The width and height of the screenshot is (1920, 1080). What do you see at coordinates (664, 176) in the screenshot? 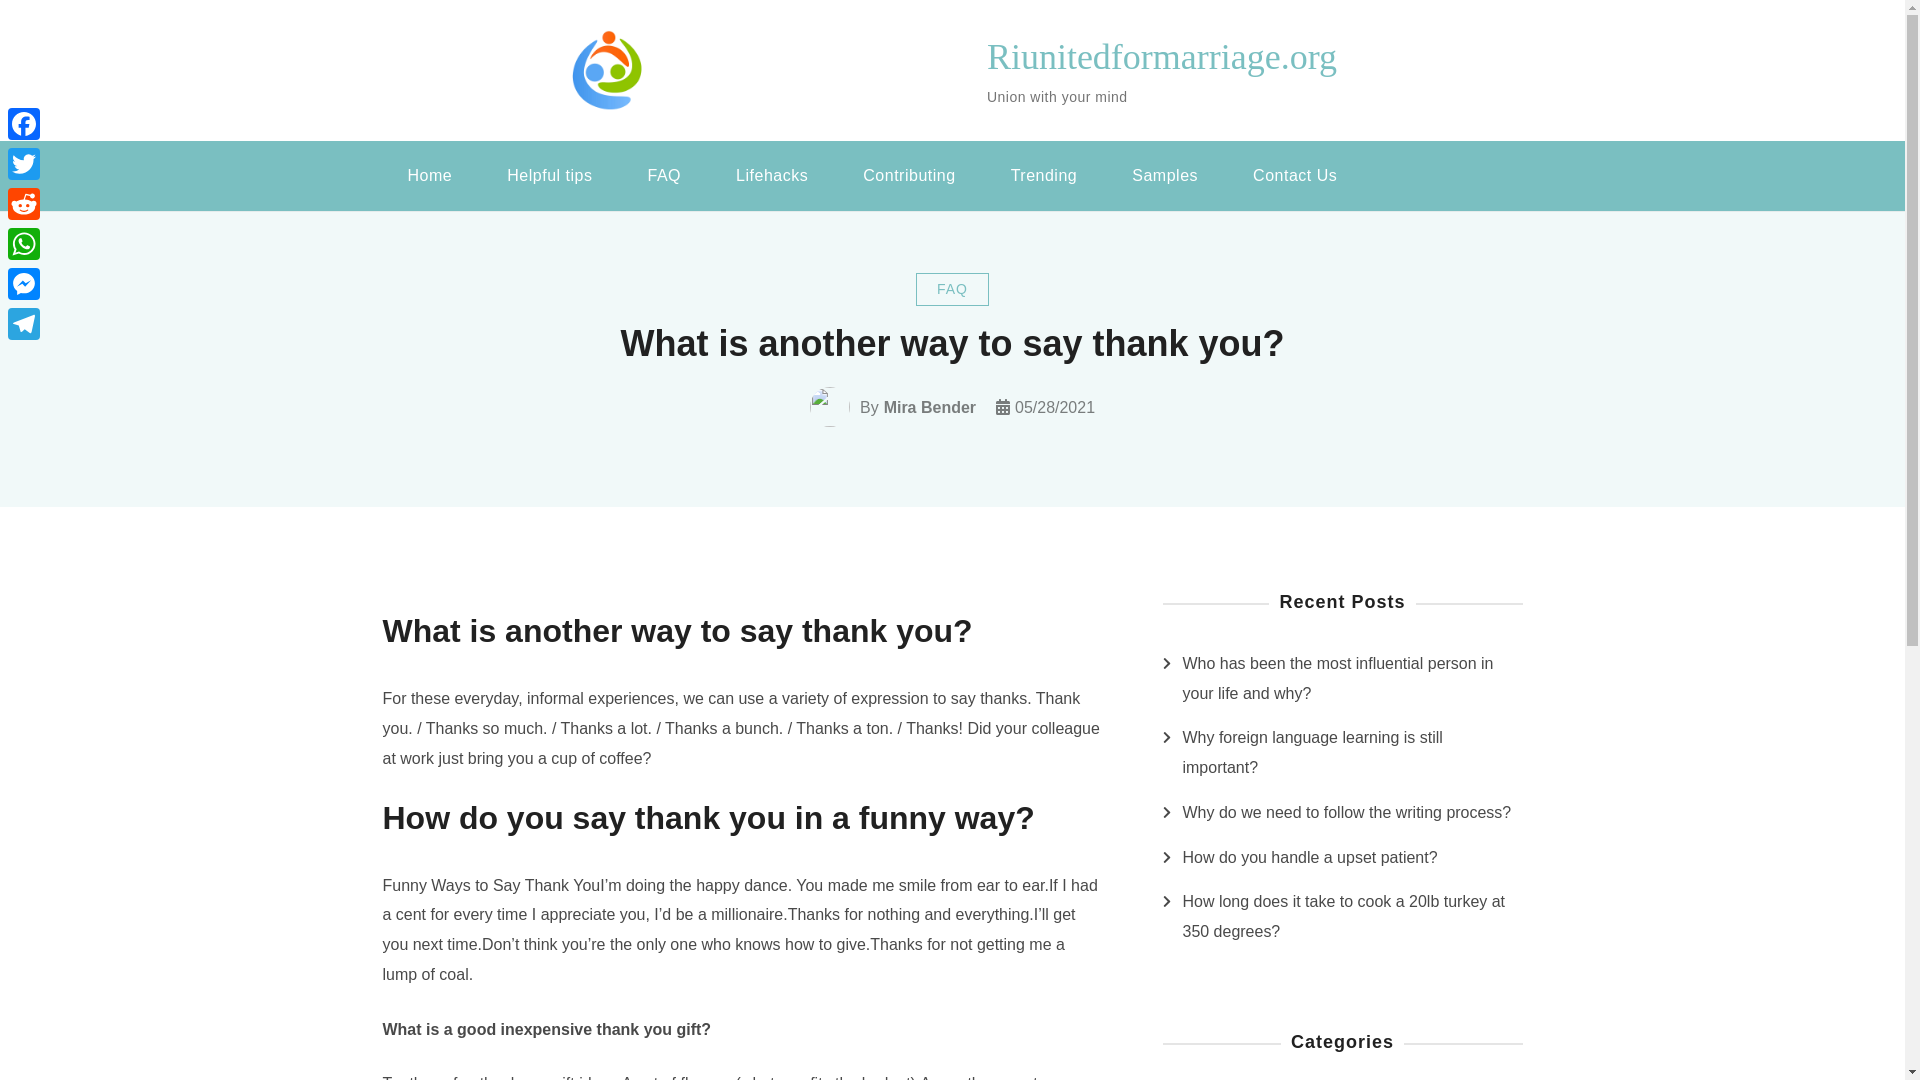
I see `FAQ` at bounding box center [664, 176].